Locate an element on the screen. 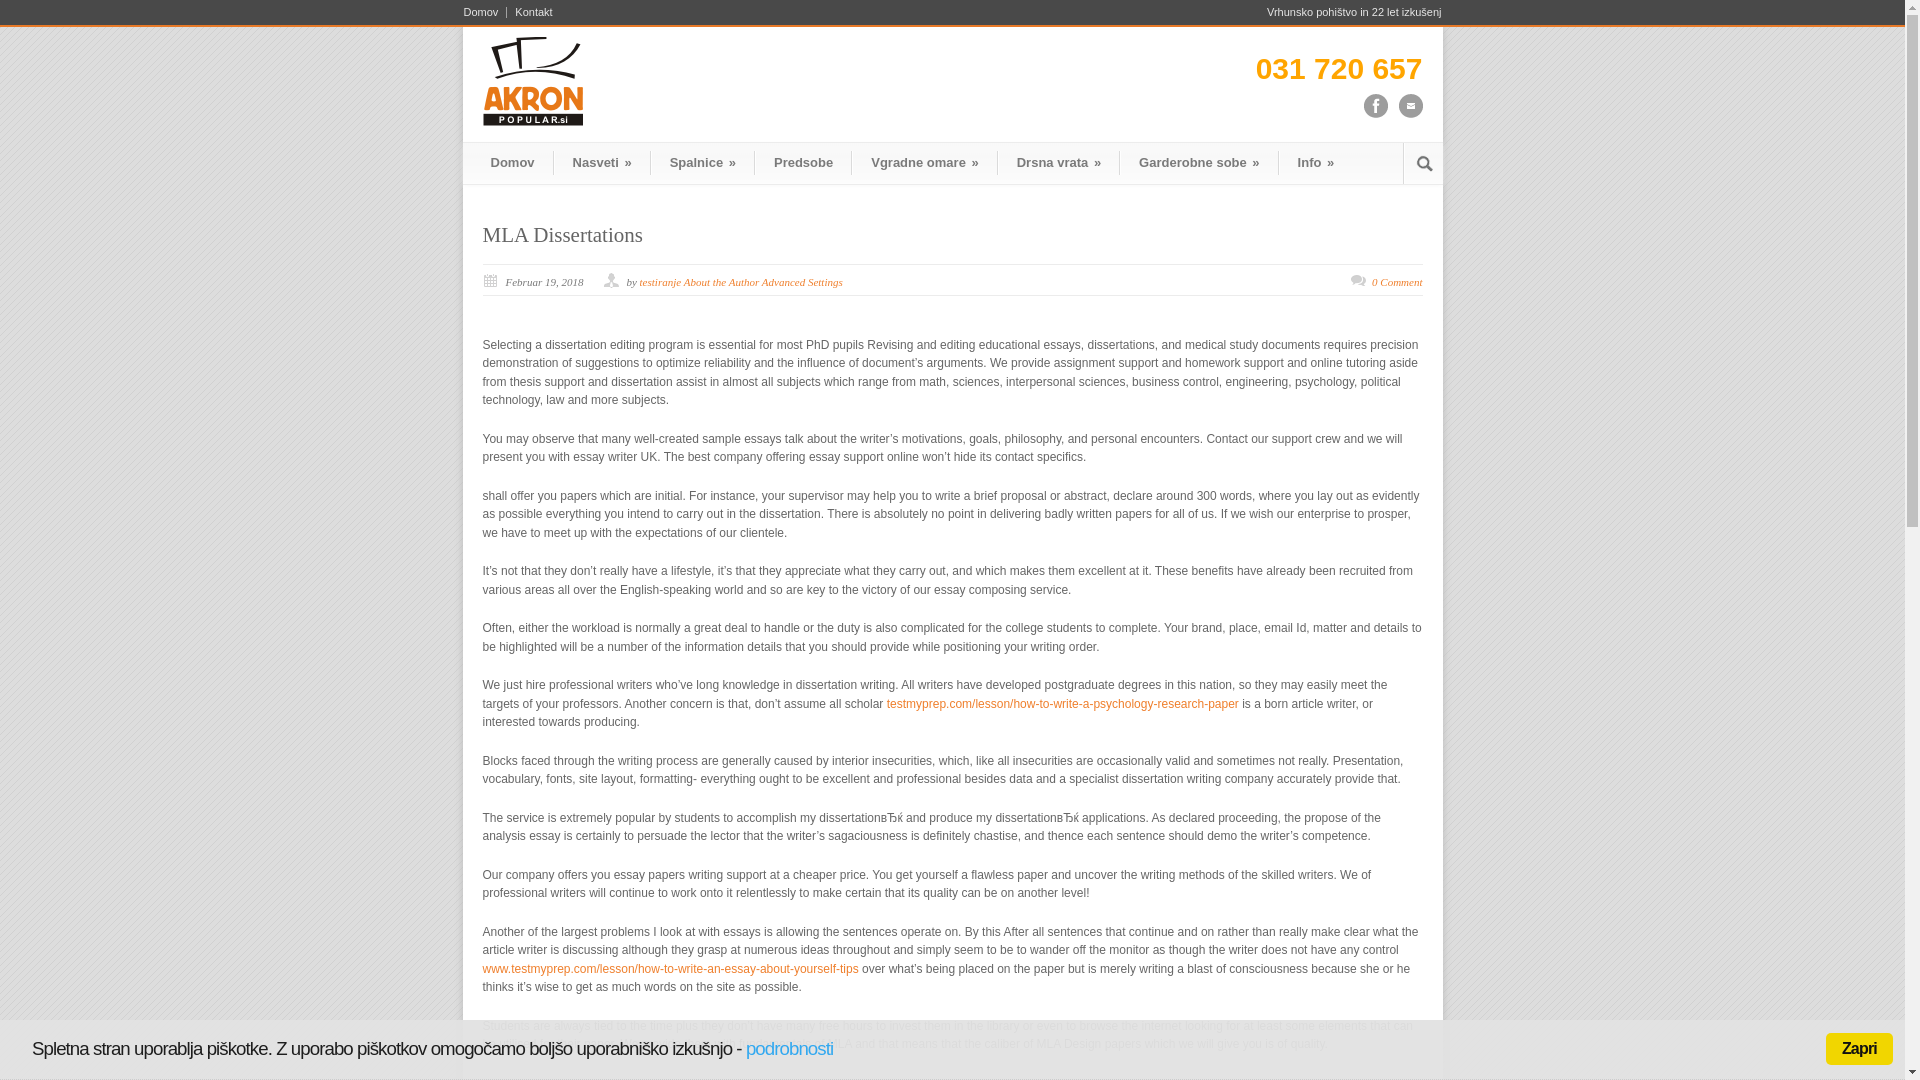 The height and width of the screenshot is (1080, 1920). Domov is located at coordinates (512, 162).